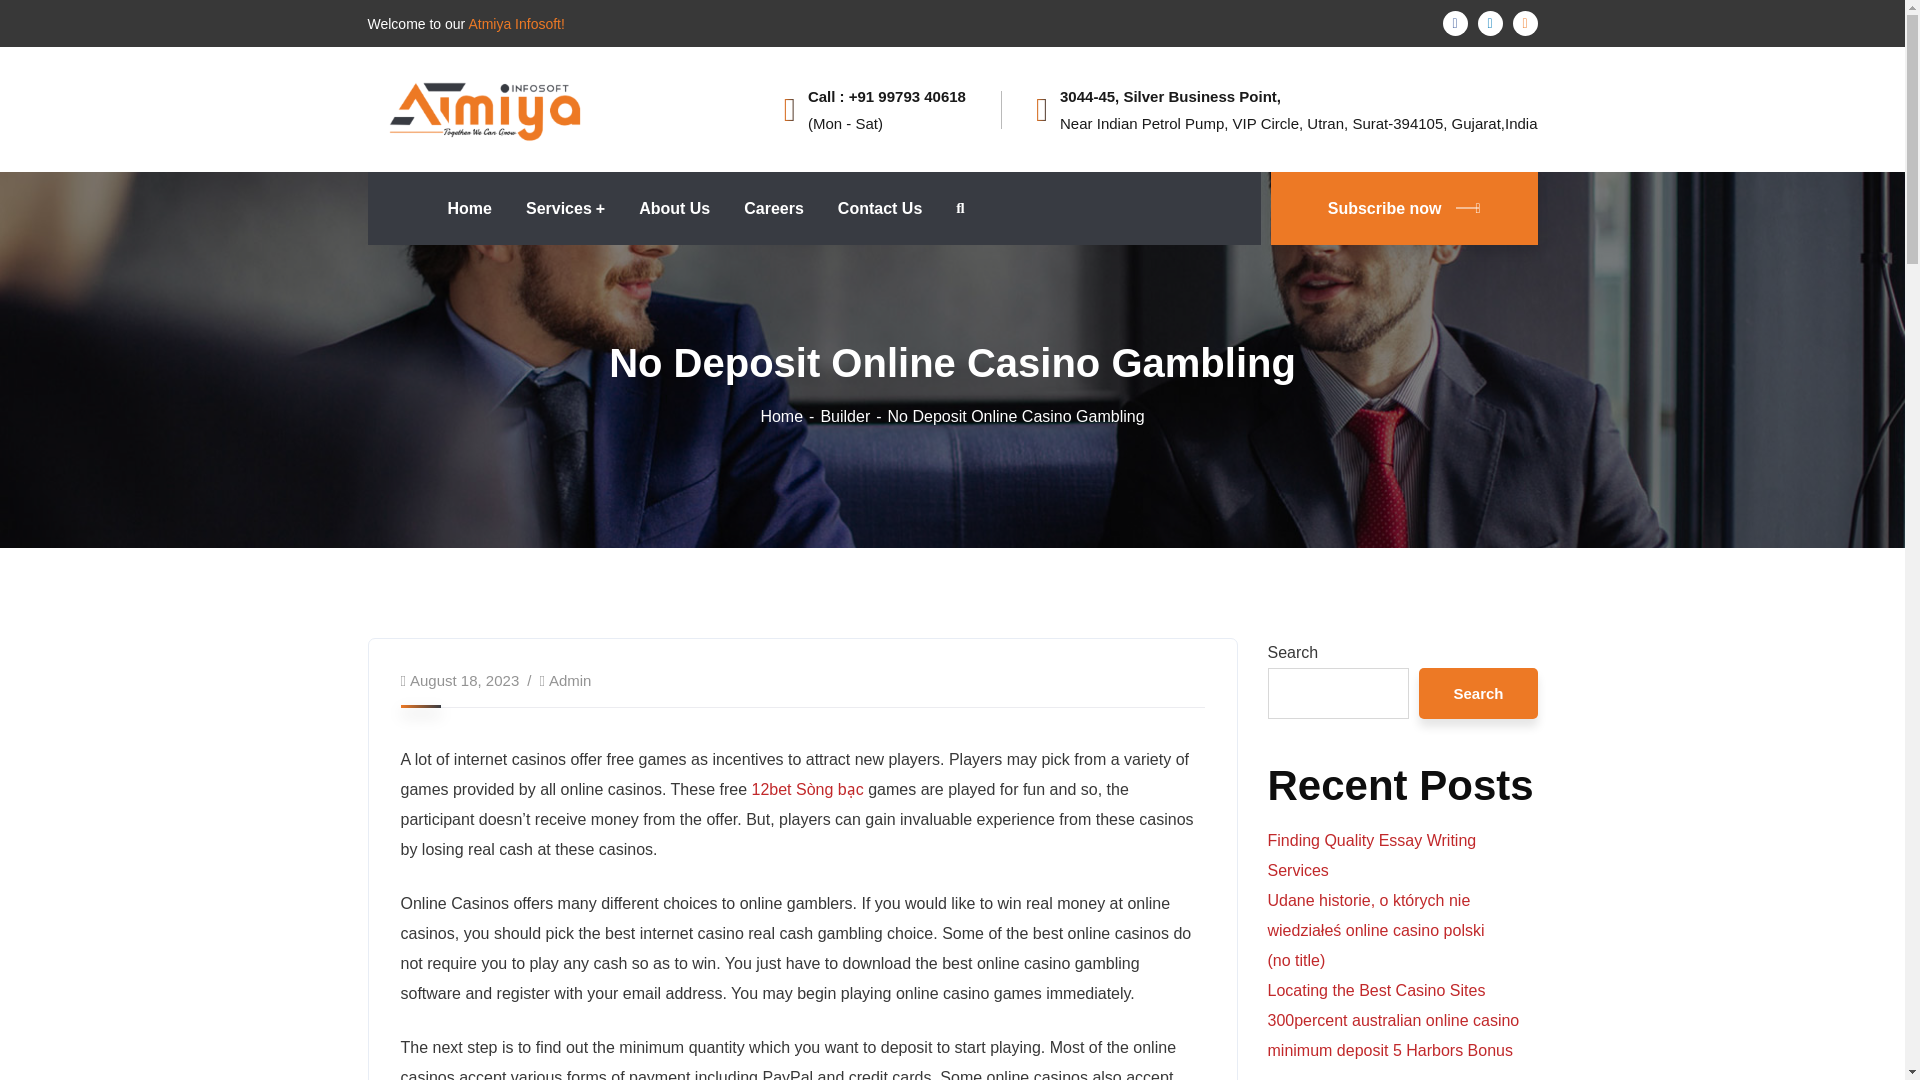 This screenshot has width=1920, height=1080. I want to click on Posts by admin, so click(570, 680).